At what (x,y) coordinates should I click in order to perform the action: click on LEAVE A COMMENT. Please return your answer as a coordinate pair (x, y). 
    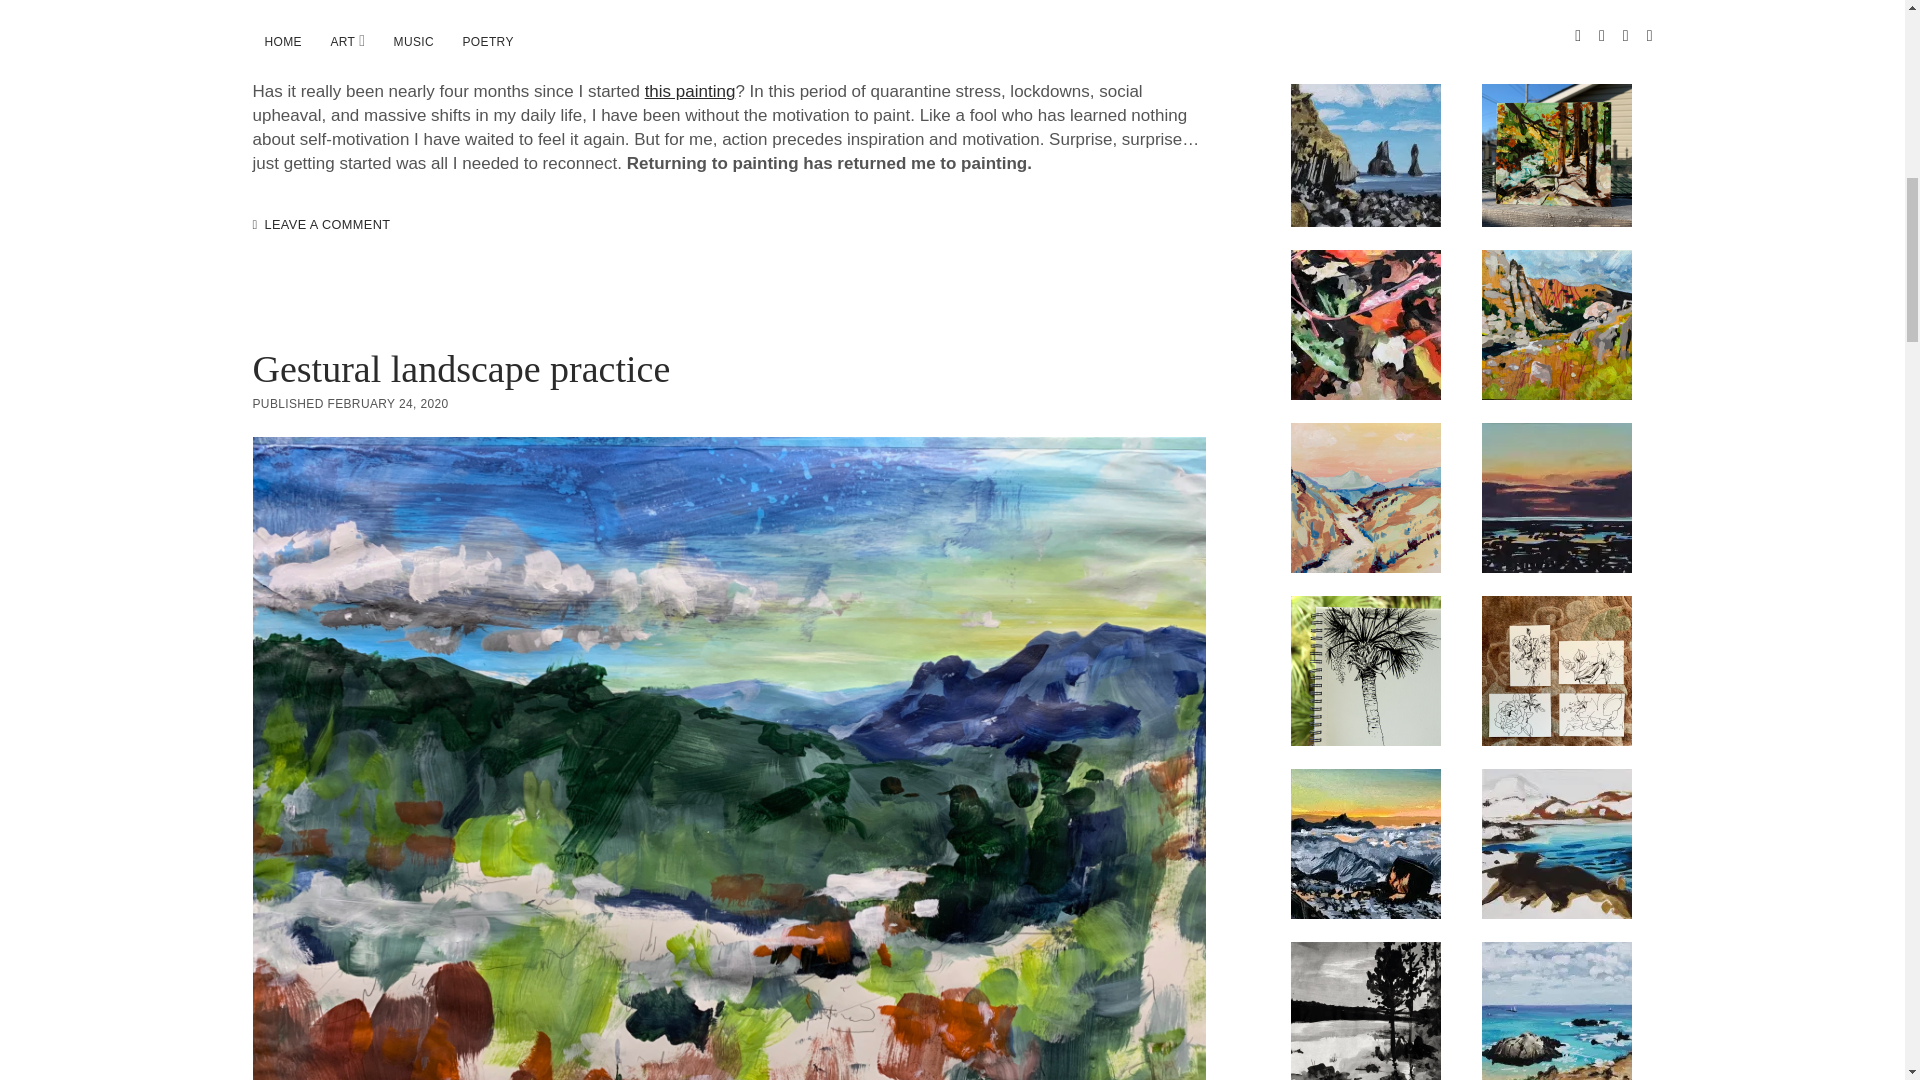
    Looking at the image, I should click on (326, 224).